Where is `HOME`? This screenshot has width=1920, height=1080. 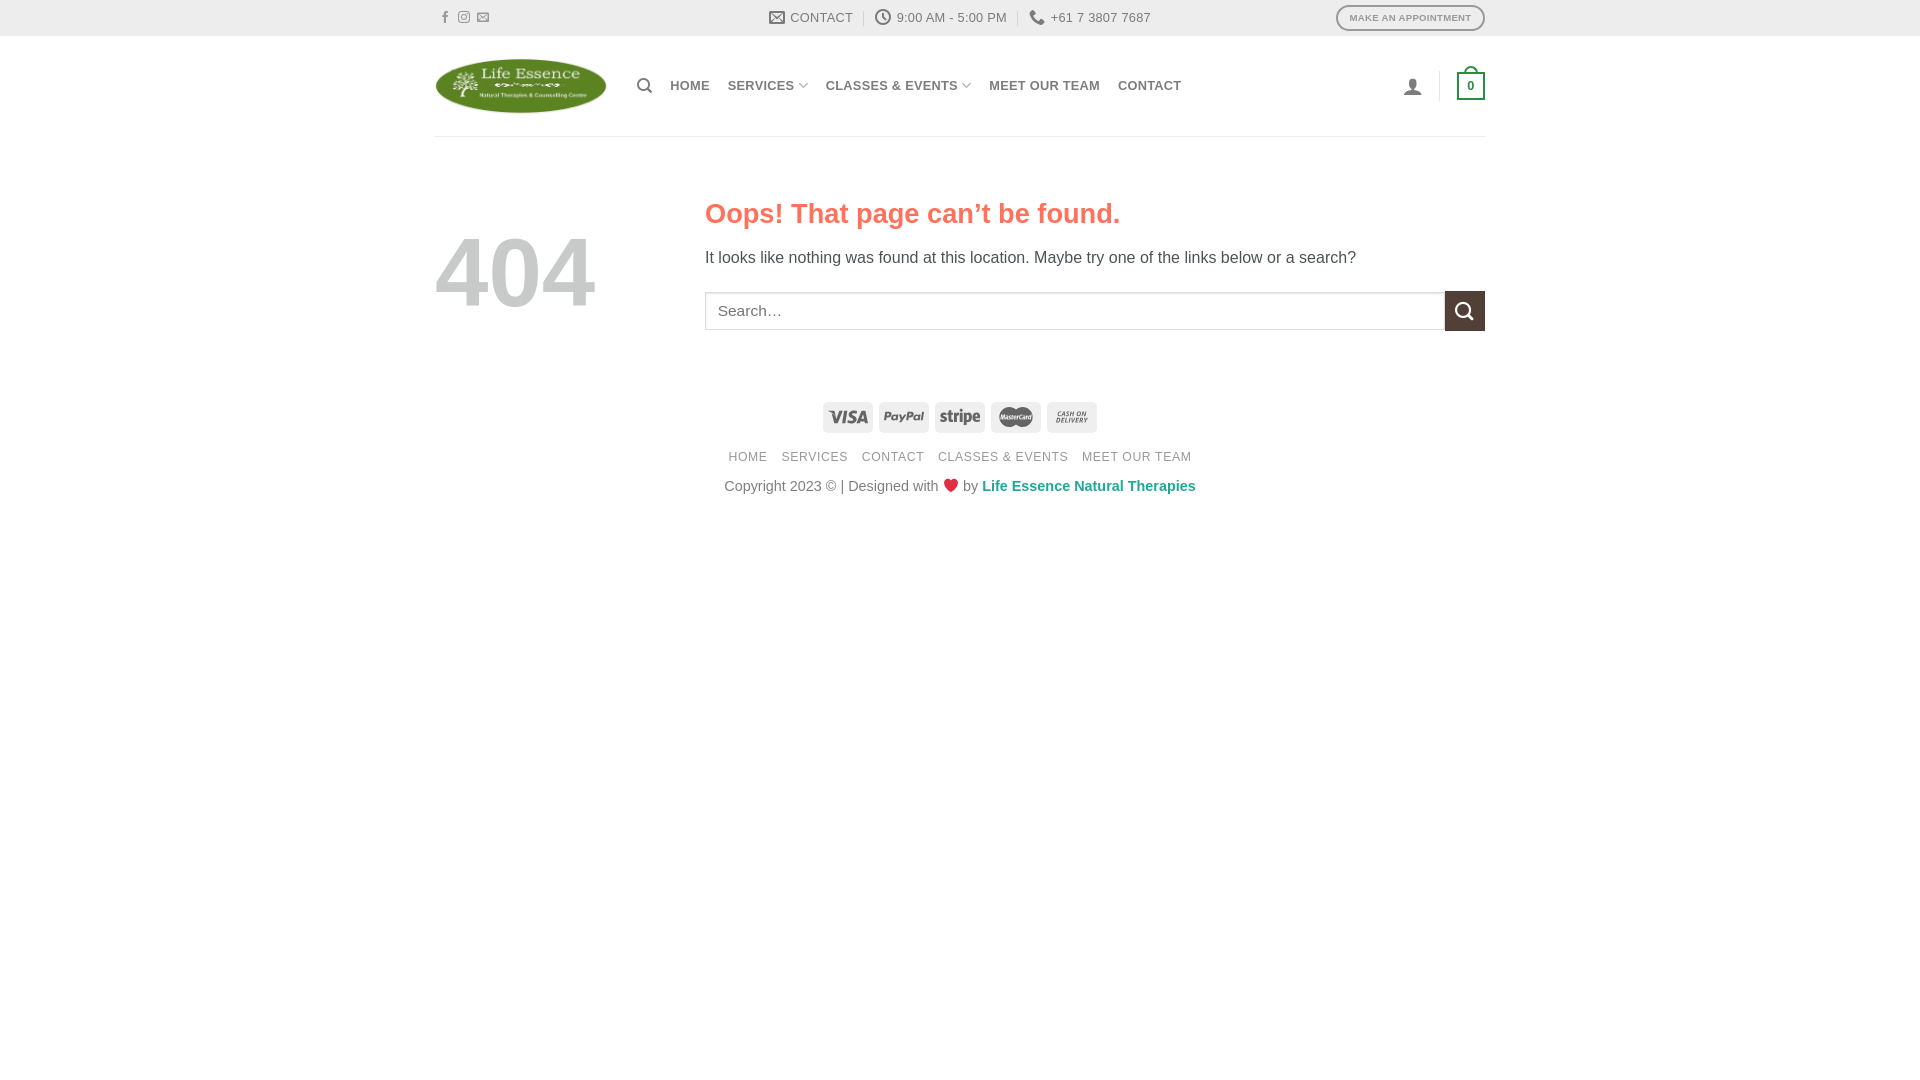
HOME is located at coordinates (748, 457).